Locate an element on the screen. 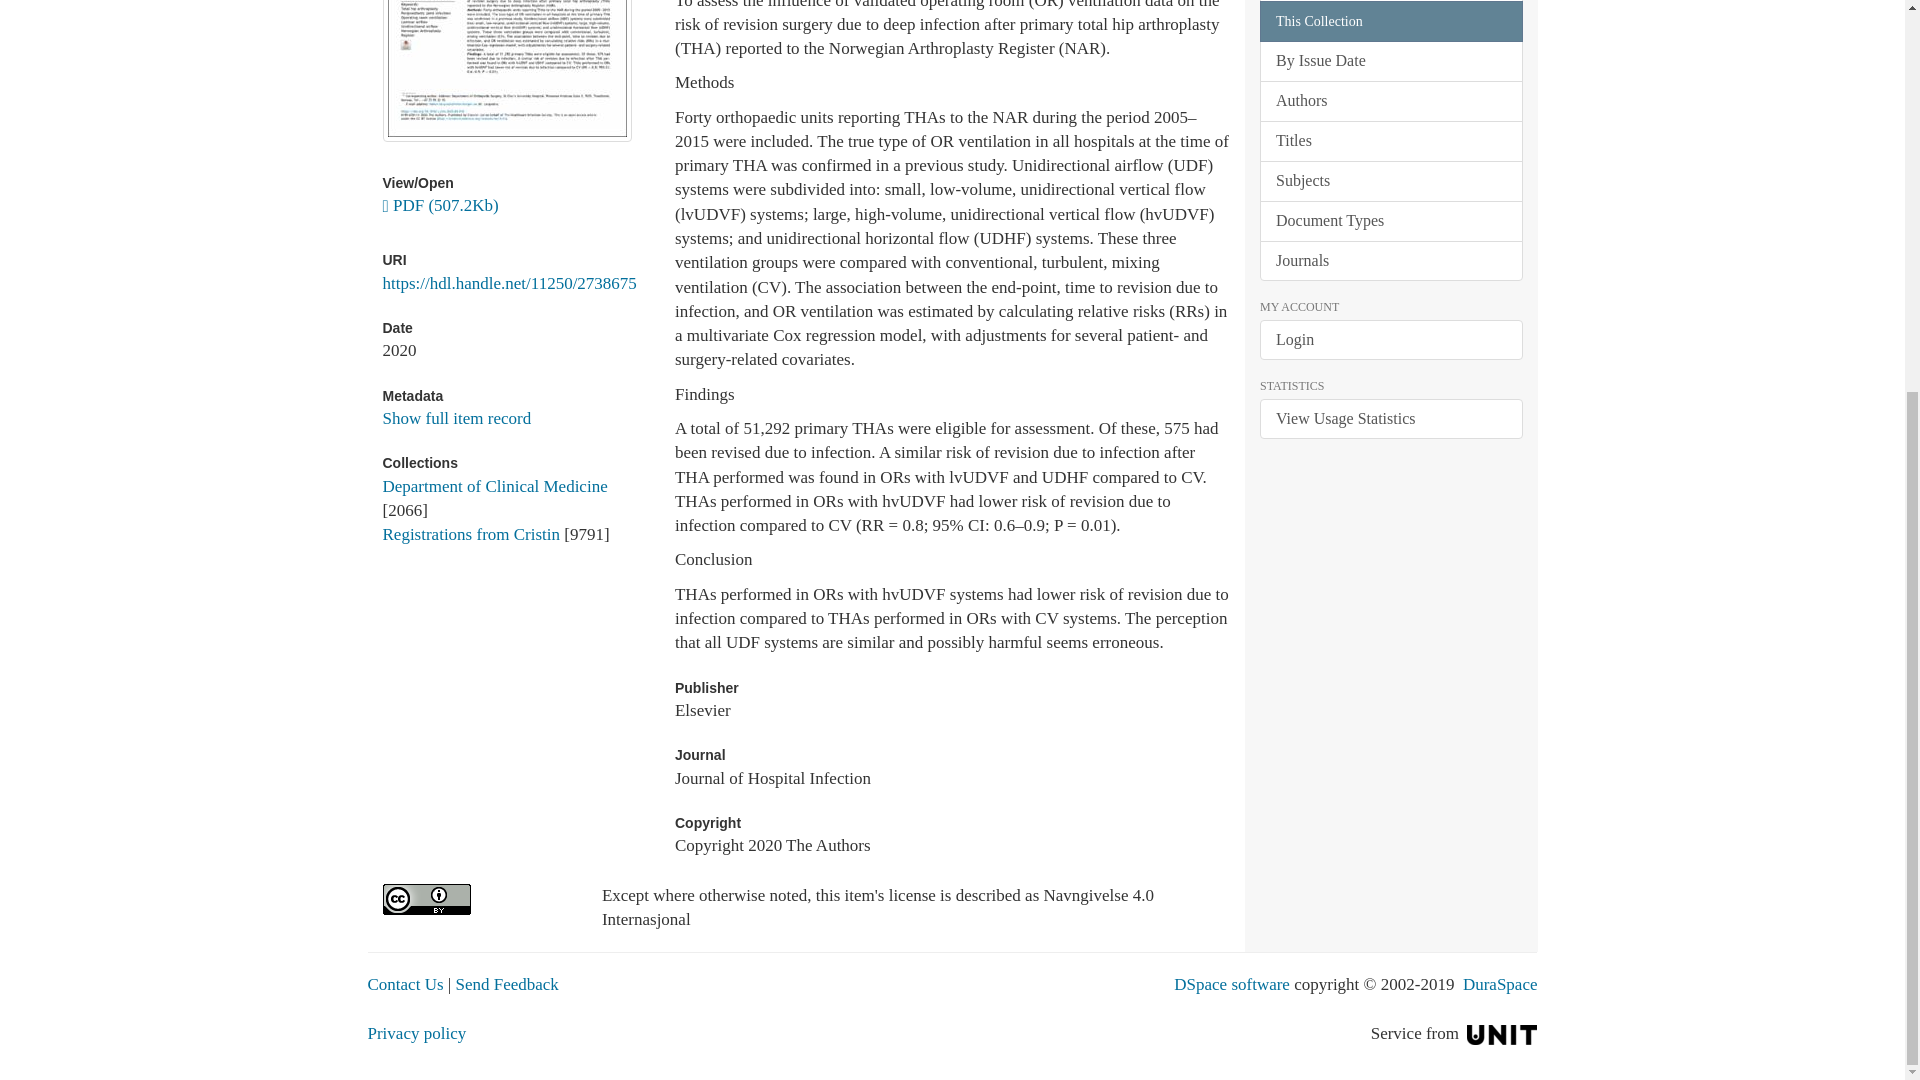  Navngivelse 4.0 Internasjonal is located at coordinates (476, 899).